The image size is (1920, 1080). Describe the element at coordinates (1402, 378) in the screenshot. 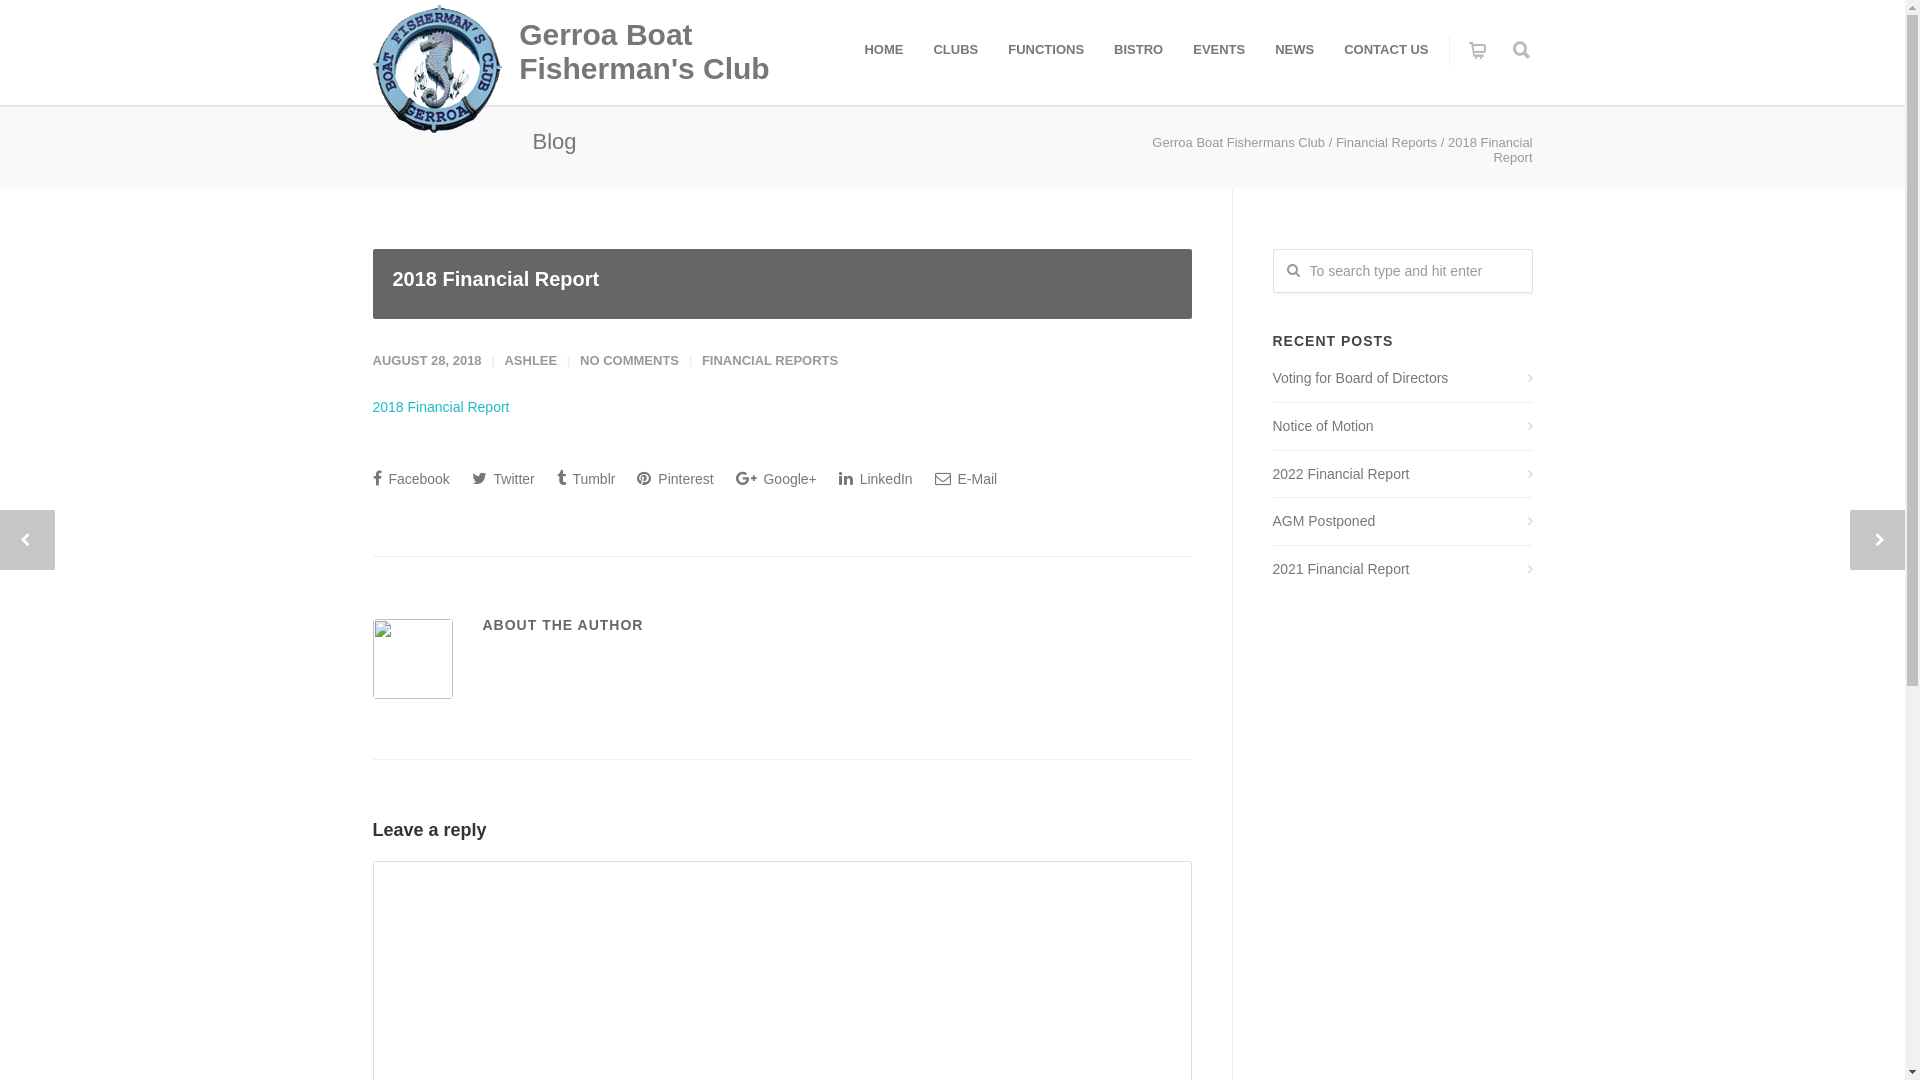

I see `Voting for Board of Directors` at that location.